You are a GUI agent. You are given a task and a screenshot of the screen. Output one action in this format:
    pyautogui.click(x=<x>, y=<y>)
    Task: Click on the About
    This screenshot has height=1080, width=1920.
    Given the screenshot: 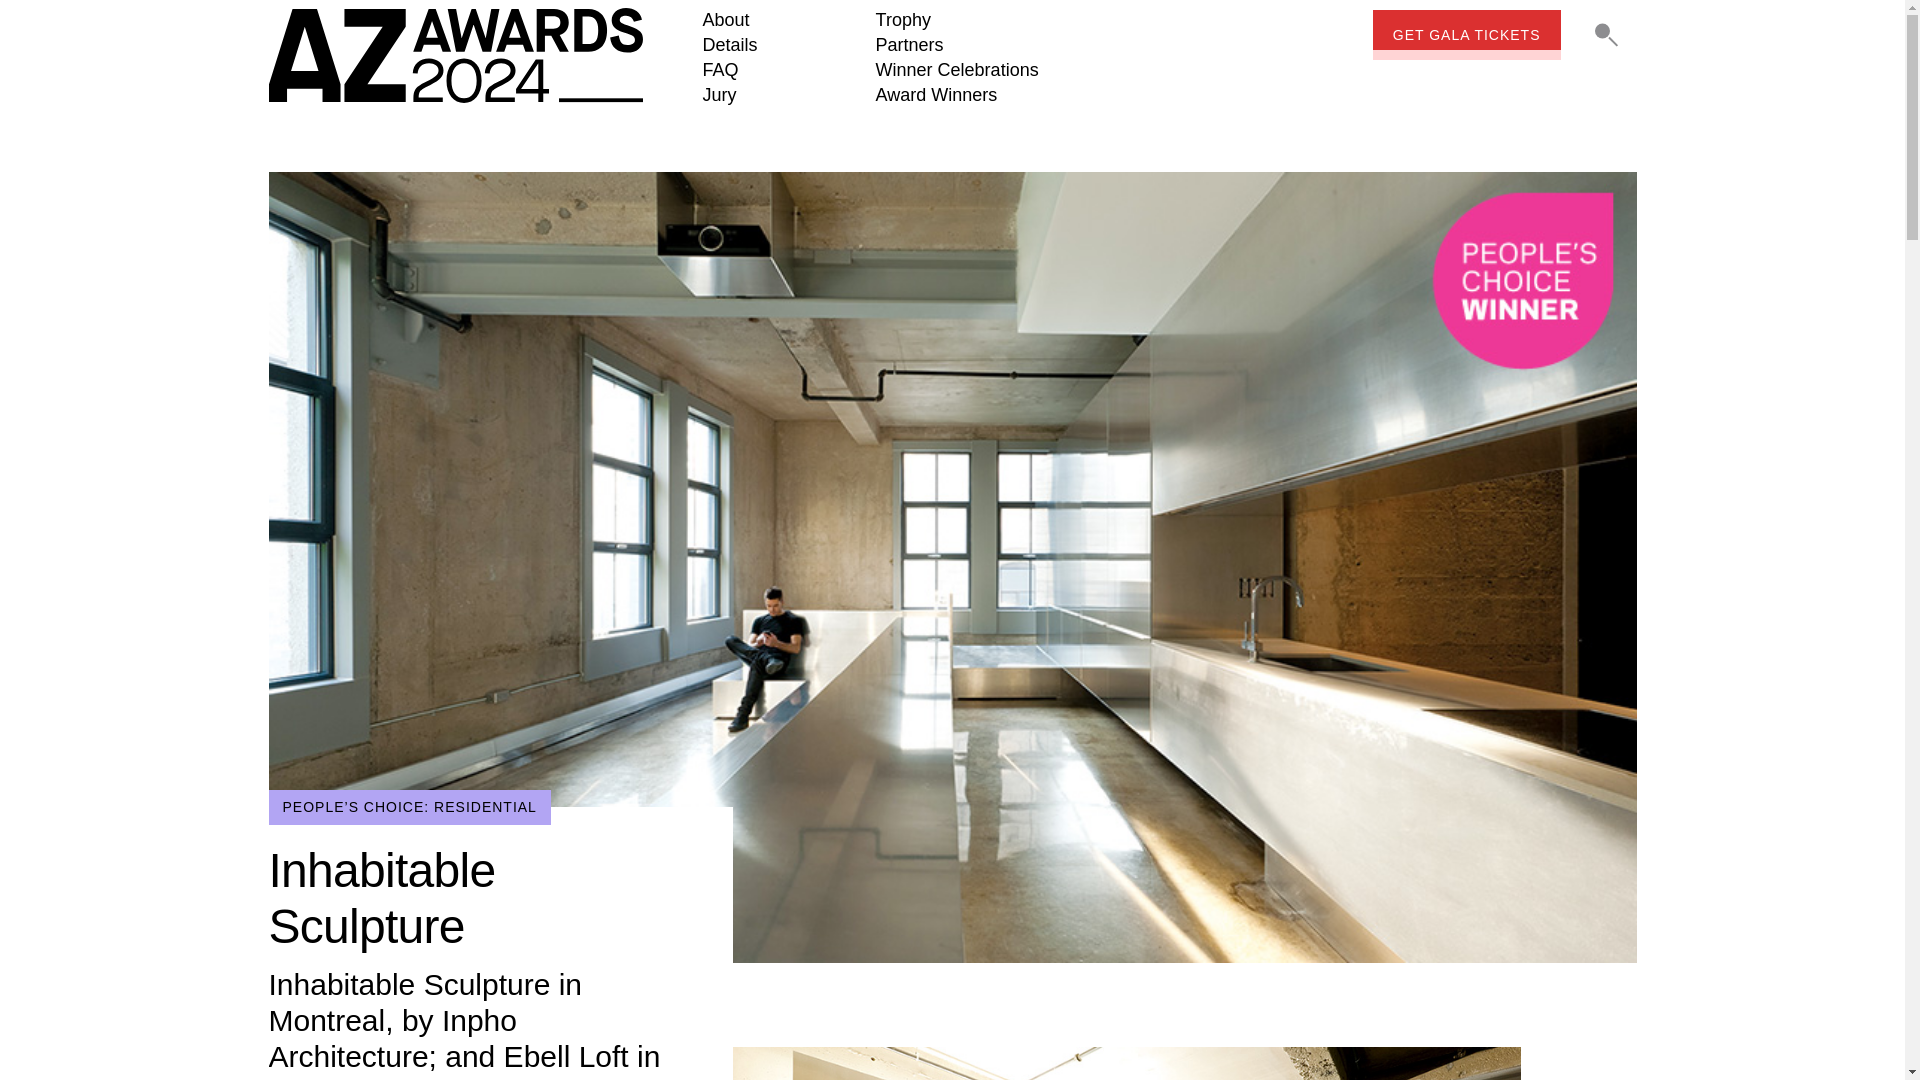 What is the action you would take?
    pyautogui.click(x=725, y=20)
    